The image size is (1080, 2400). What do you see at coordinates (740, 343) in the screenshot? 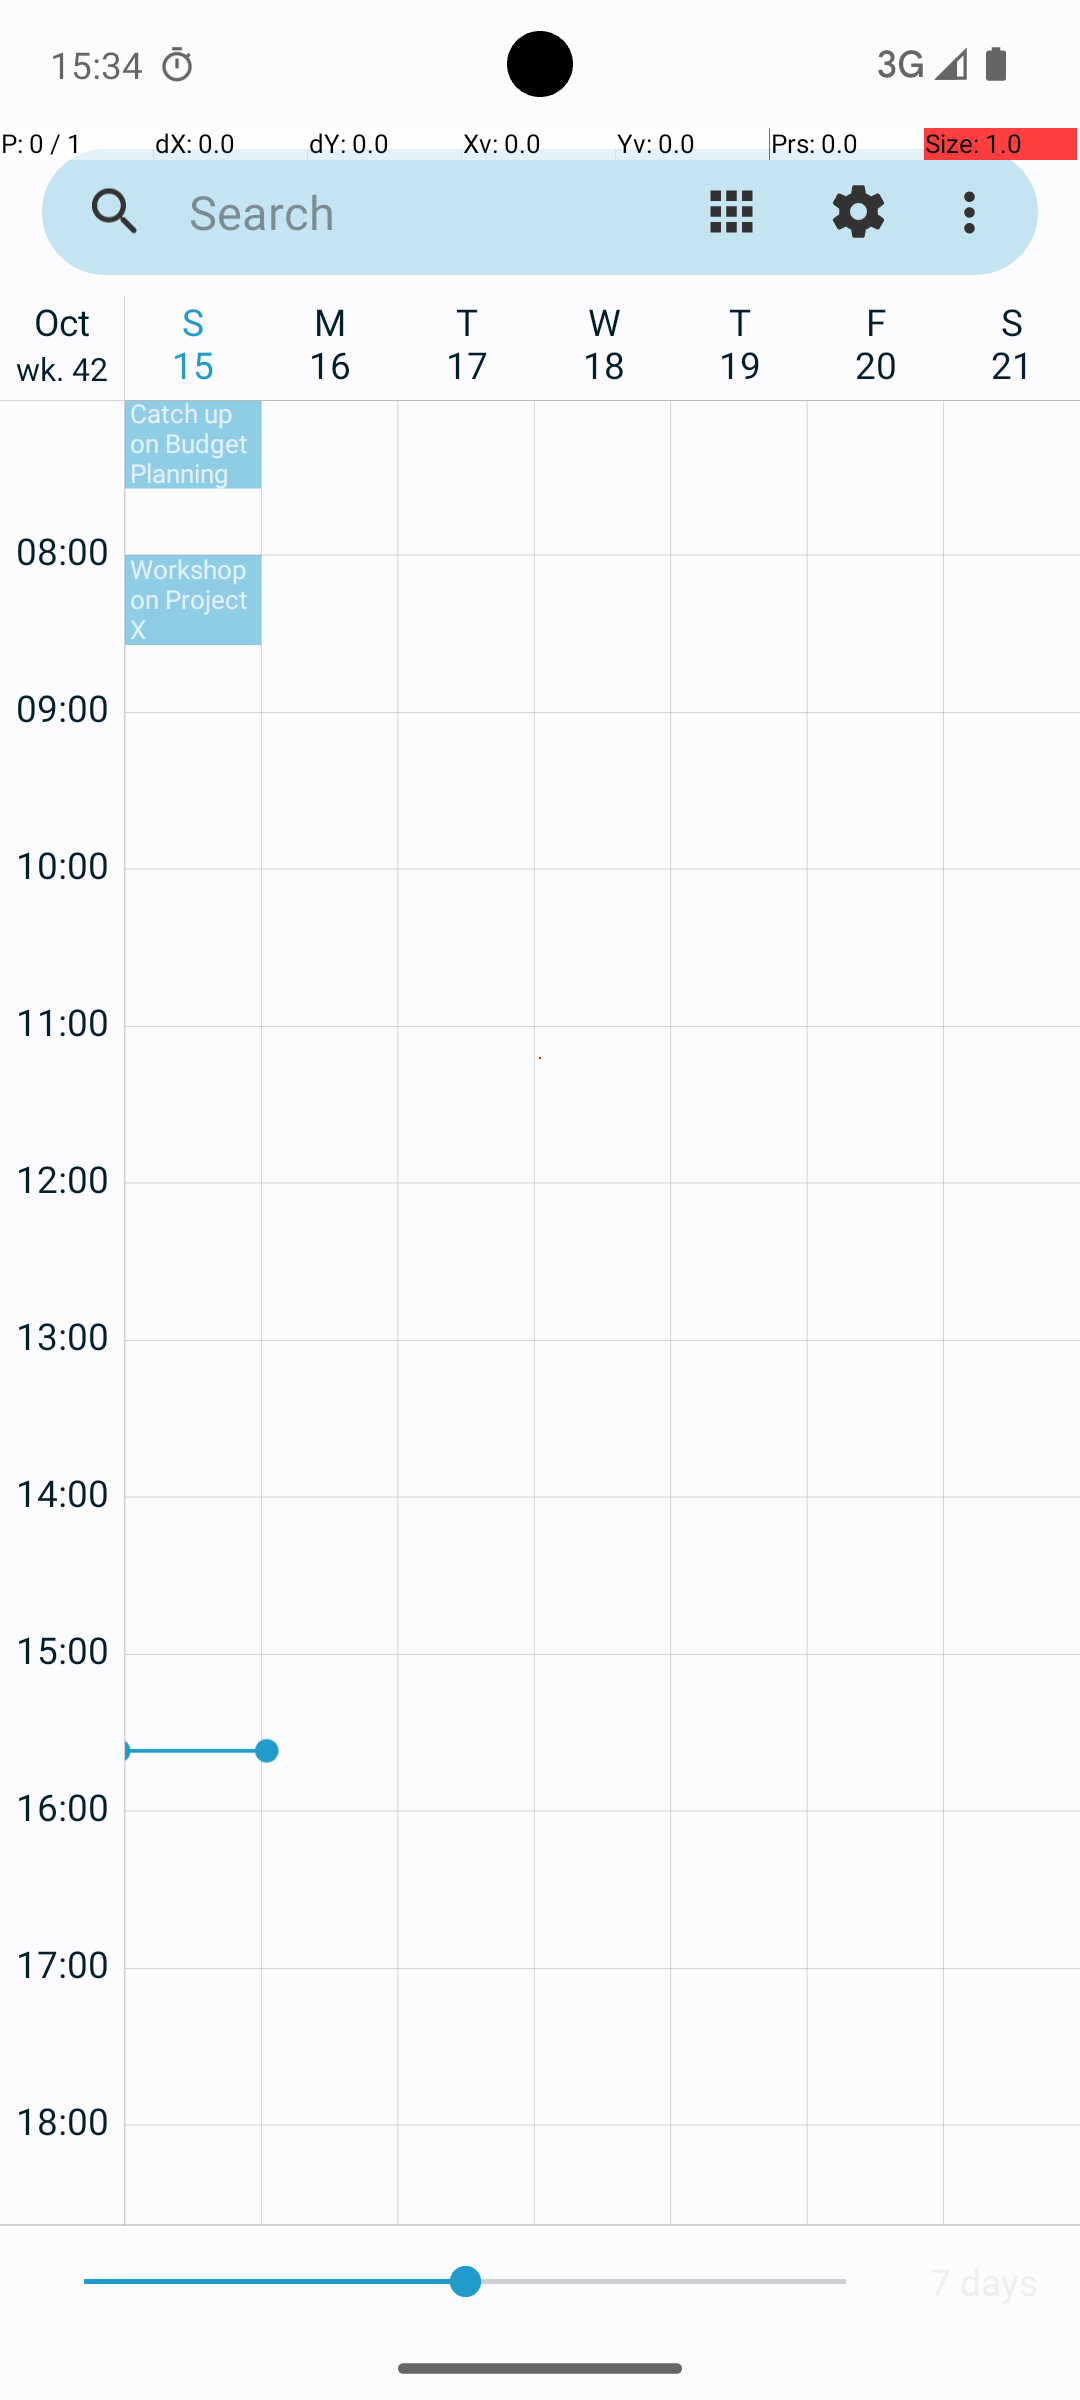
I see `T
19` at bounding box center [740, 343].